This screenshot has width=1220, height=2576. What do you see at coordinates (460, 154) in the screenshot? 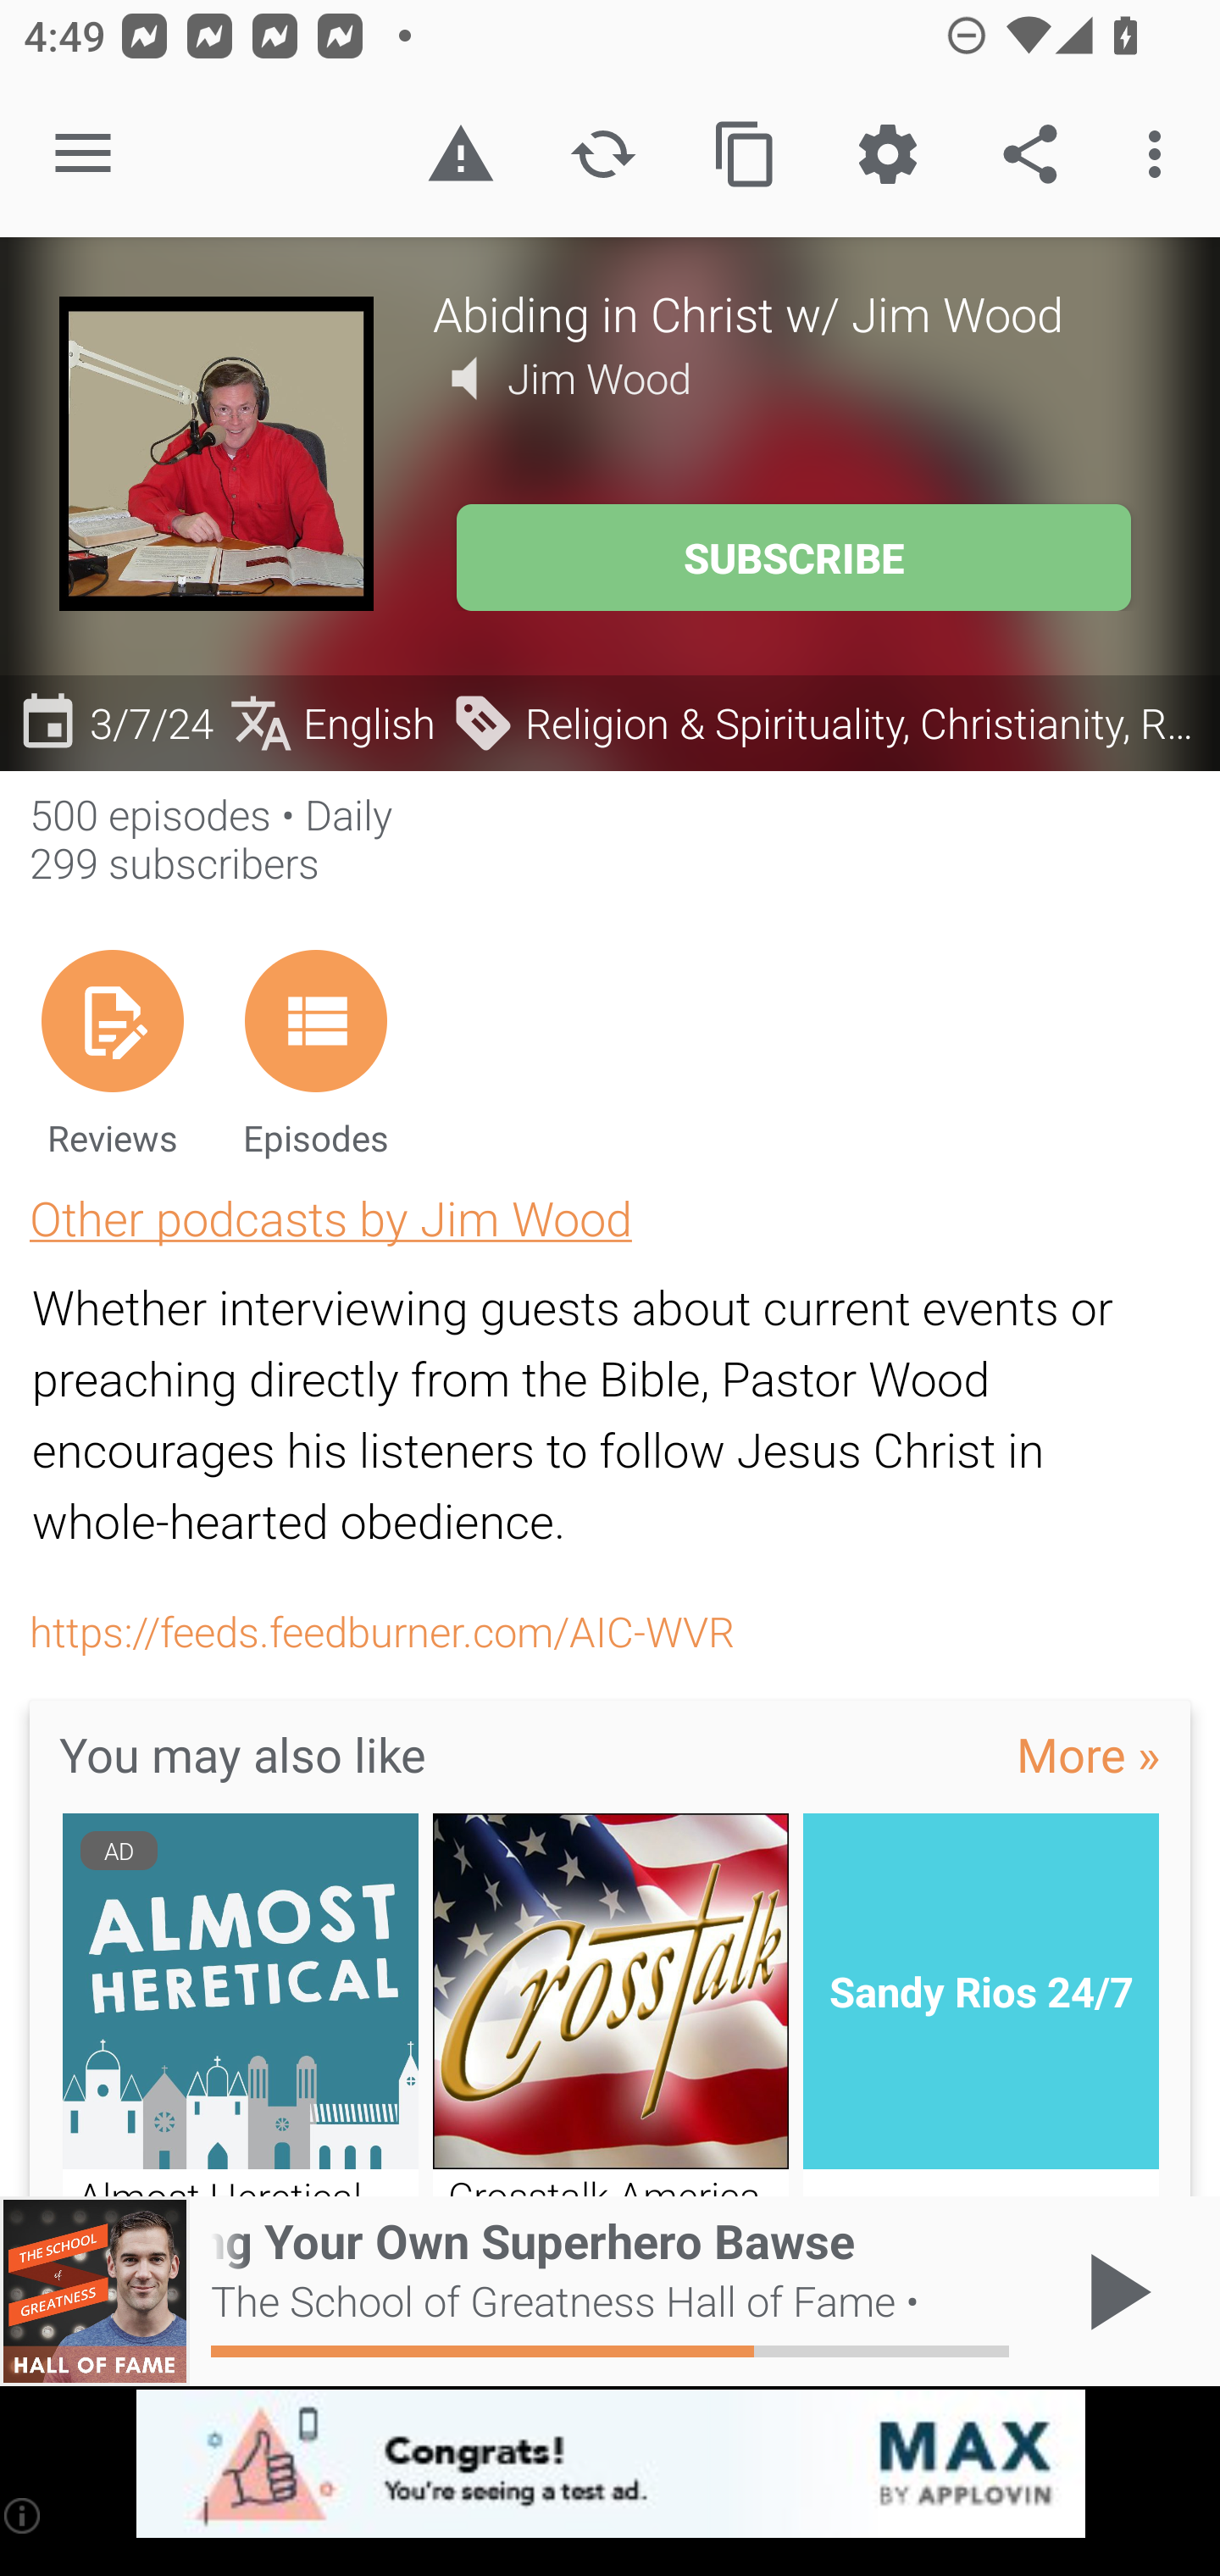
I see `Report inappropriate content` at bounding box center [460, 154].